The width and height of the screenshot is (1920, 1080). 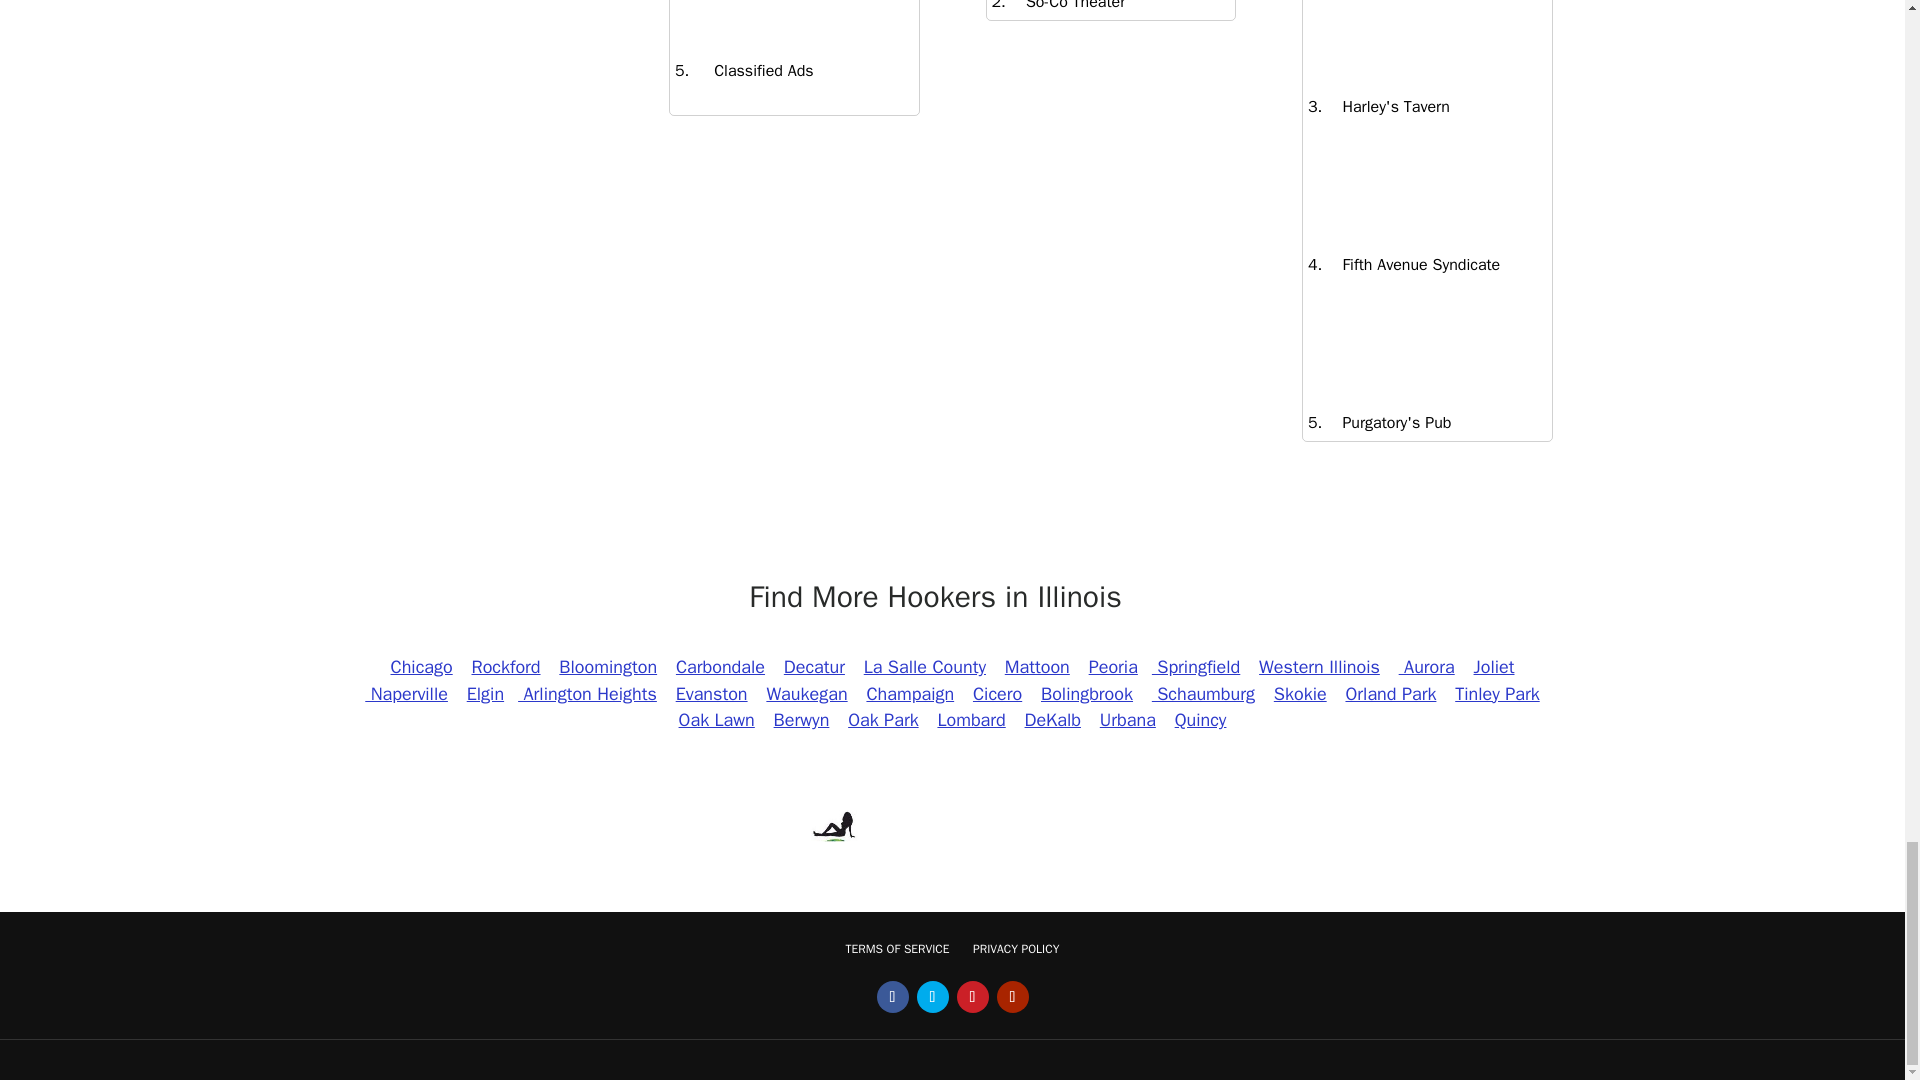 I want to click on Follow on Youtube, so click(x=1012, y=996).